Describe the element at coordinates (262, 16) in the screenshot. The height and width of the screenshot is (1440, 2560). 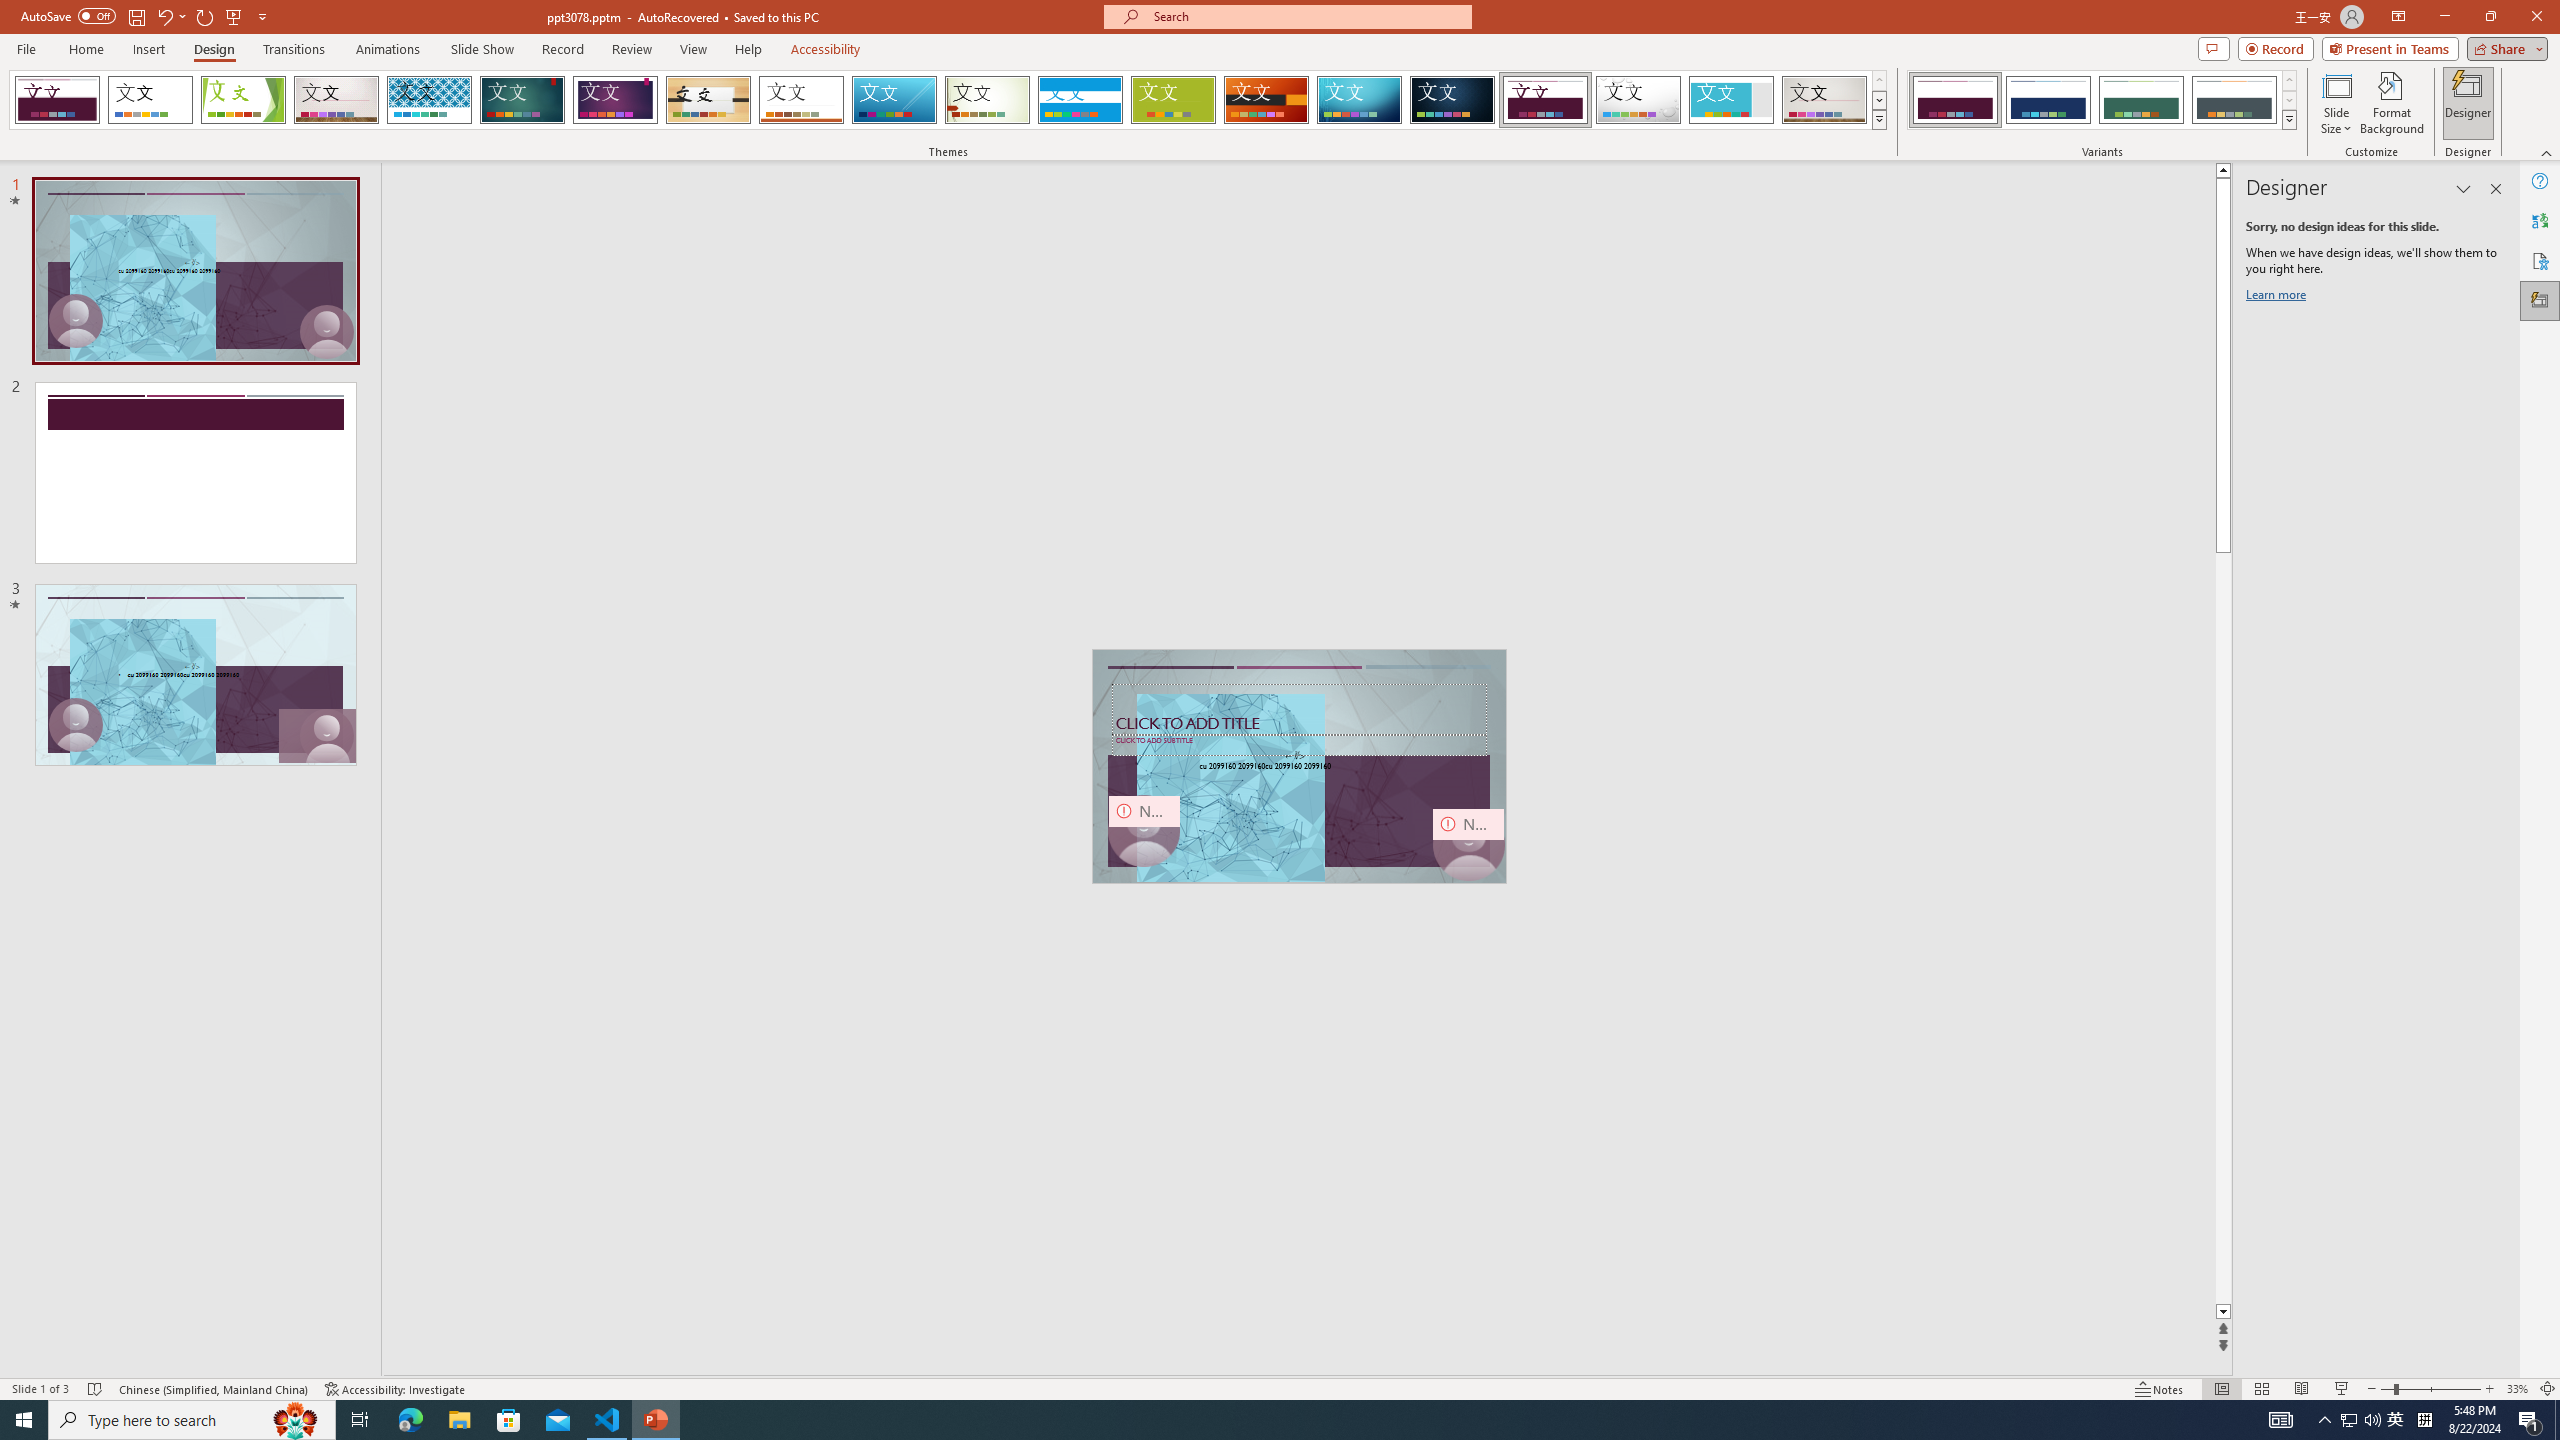
I see `Customize Quick Access Toolbar` at that location.